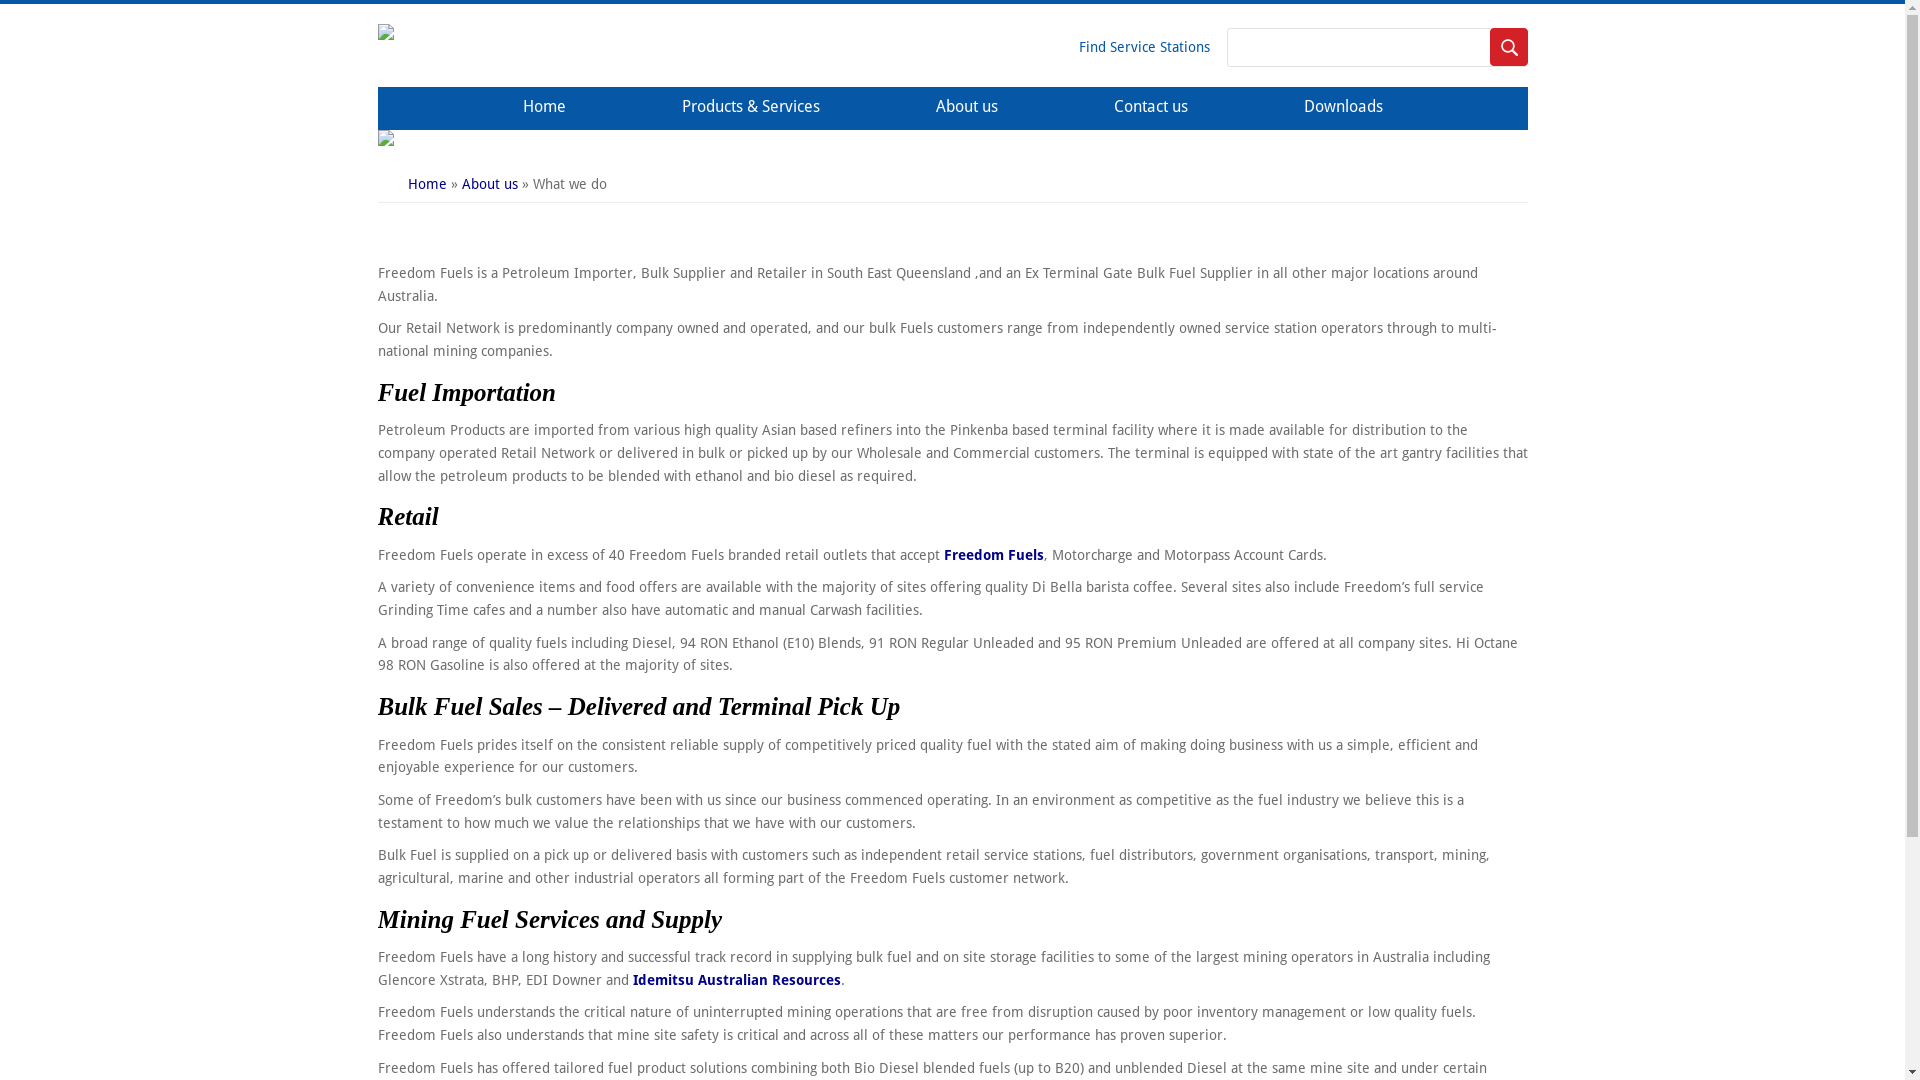 This screenshot has width=1920, height=1080. Describe the element at coordinates (736, 980) in the screenshot. I see `Idemitsu Australian Resources` at that location.